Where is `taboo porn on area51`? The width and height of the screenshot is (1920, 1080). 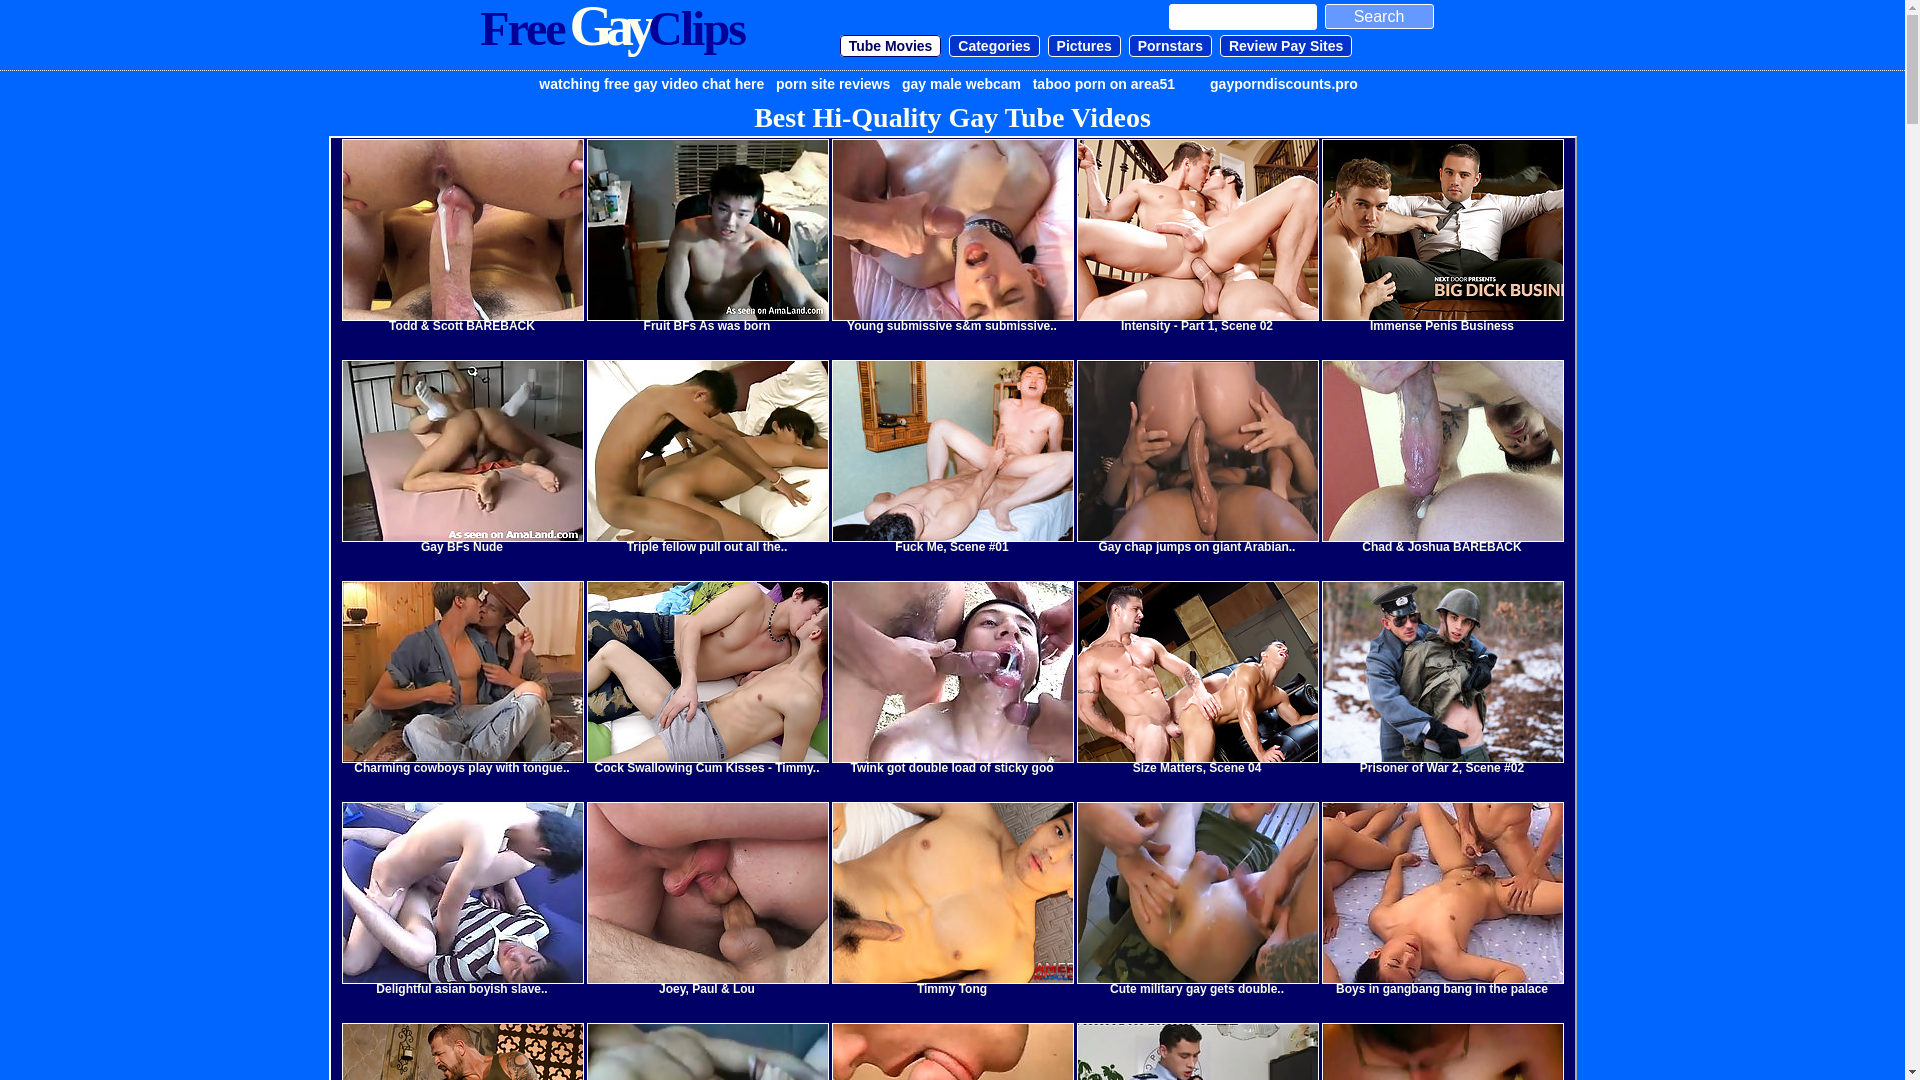
taboo porn on area51 is located at coordinates (1104, 84).